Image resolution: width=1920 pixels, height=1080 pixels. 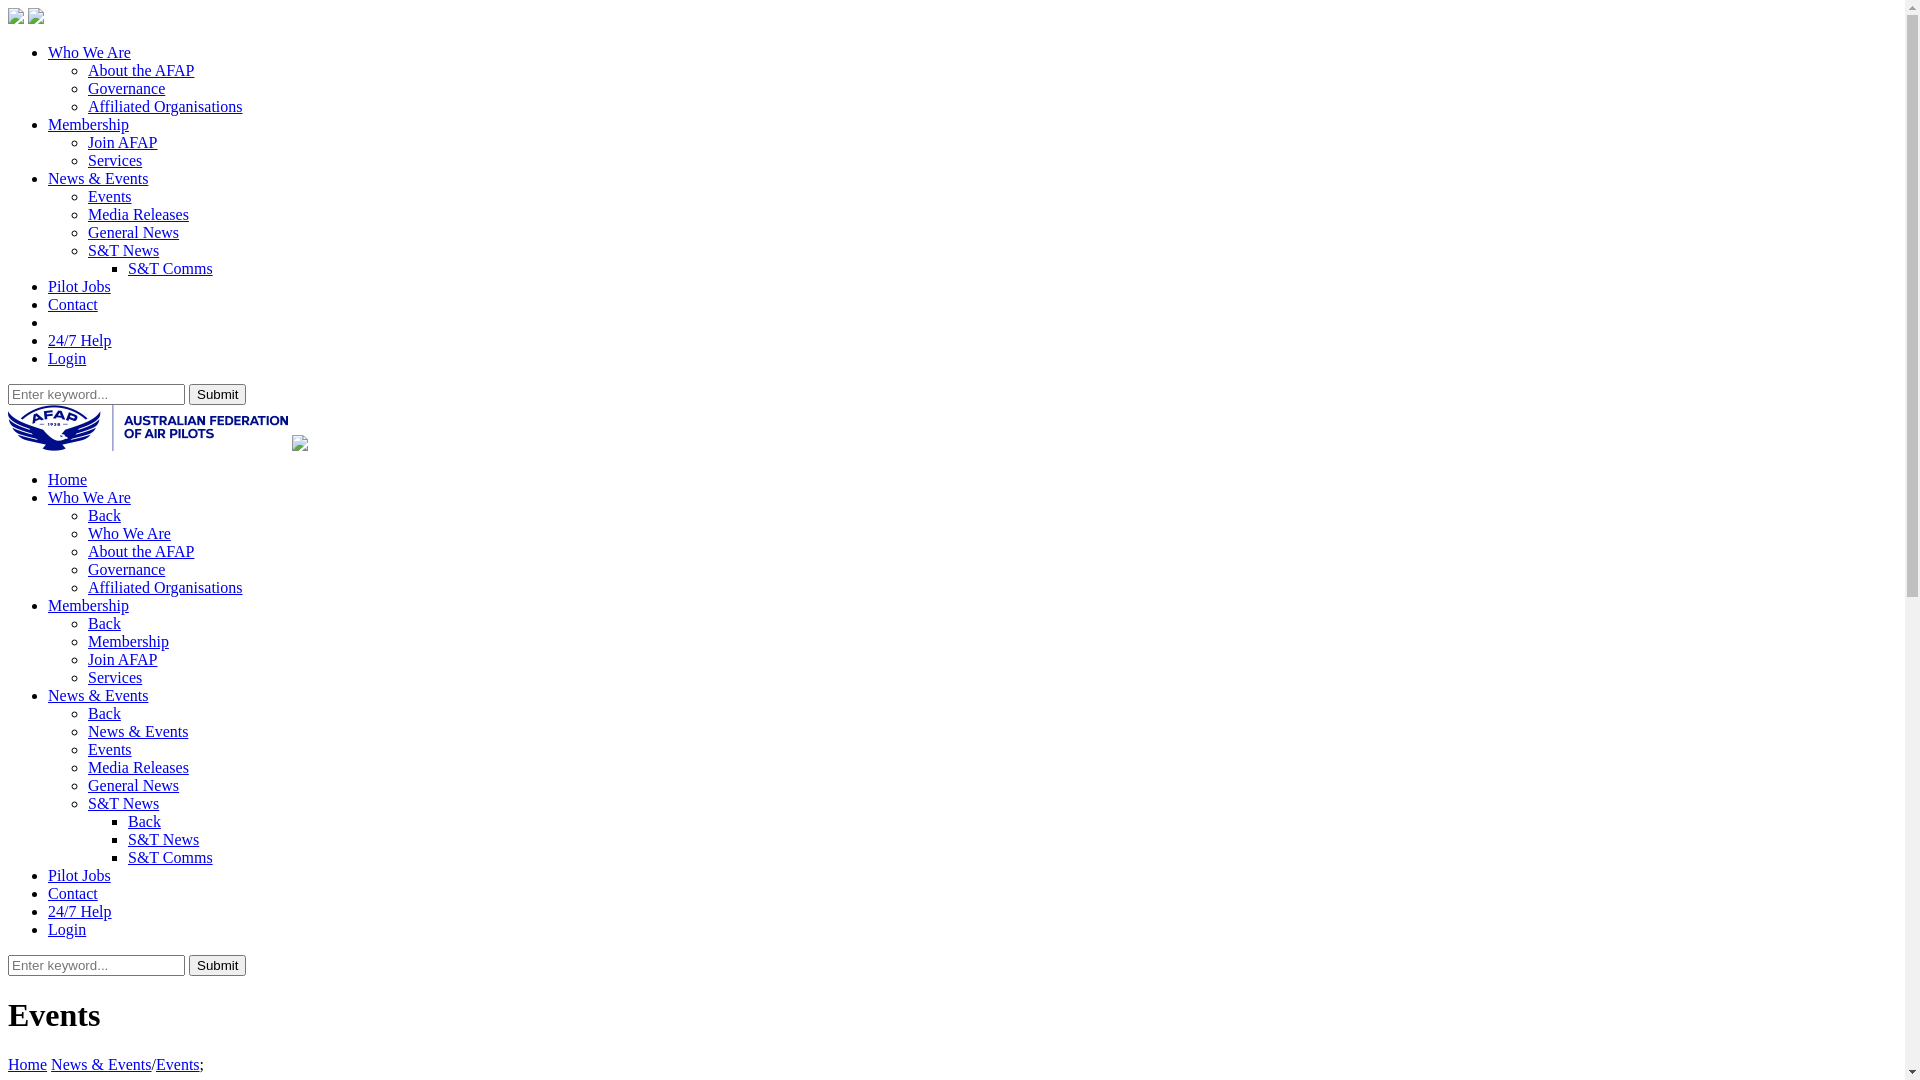 I want to click on Membership, so click(x=88, y=606).